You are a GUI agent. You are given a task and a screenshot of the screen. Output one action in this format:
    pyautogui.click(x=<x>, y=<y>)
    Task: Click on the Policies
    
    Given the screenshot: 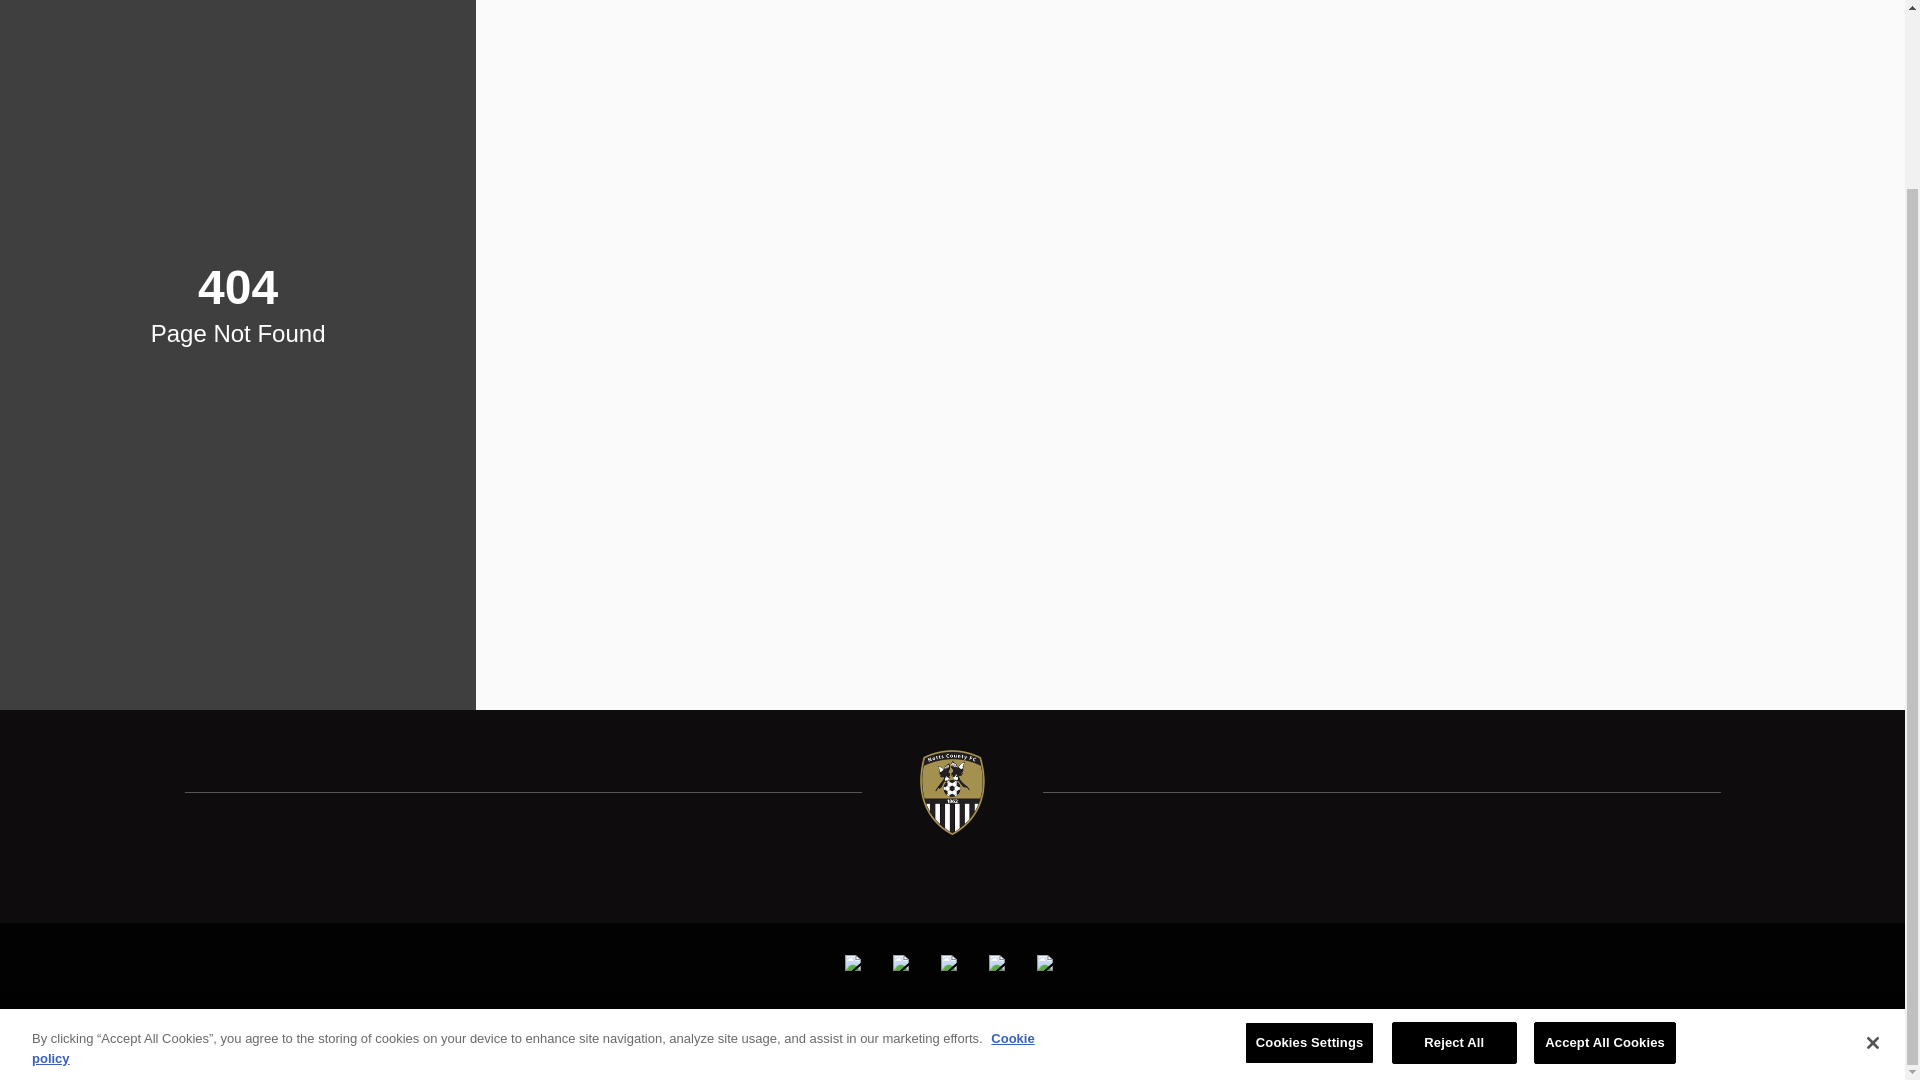 What is the action you would take?
    pyautogui.click(x=1008, y=1027)
    